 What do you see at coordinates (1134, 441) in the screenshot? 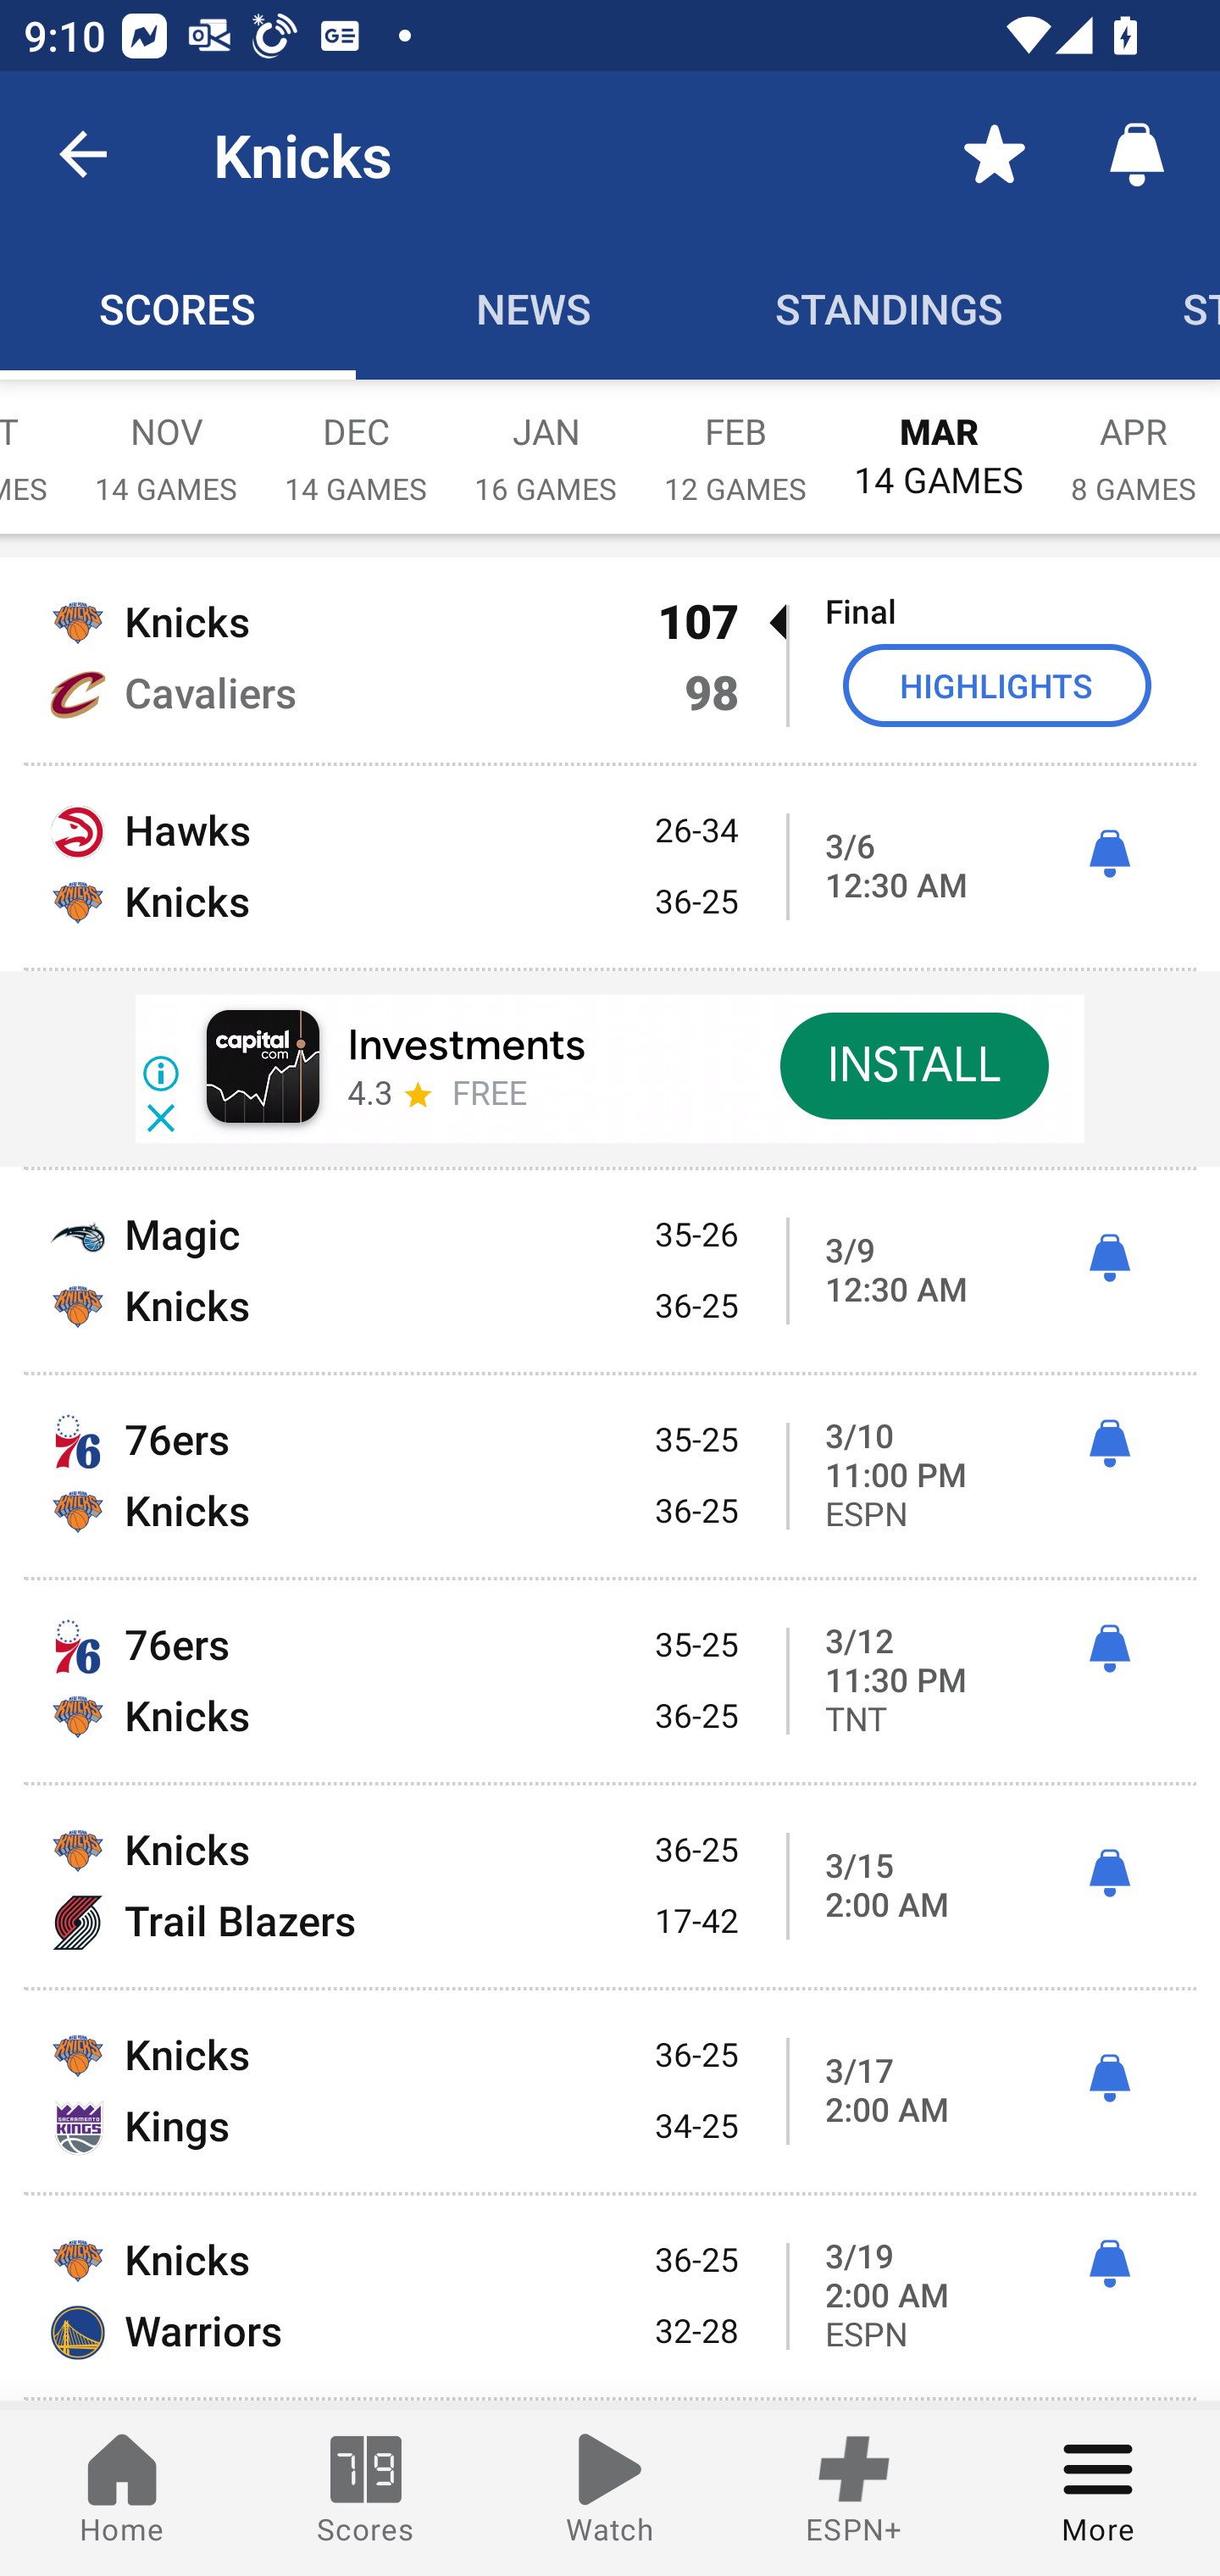
I see `APR 8 GAMES` at bounding box center [1134, 441].